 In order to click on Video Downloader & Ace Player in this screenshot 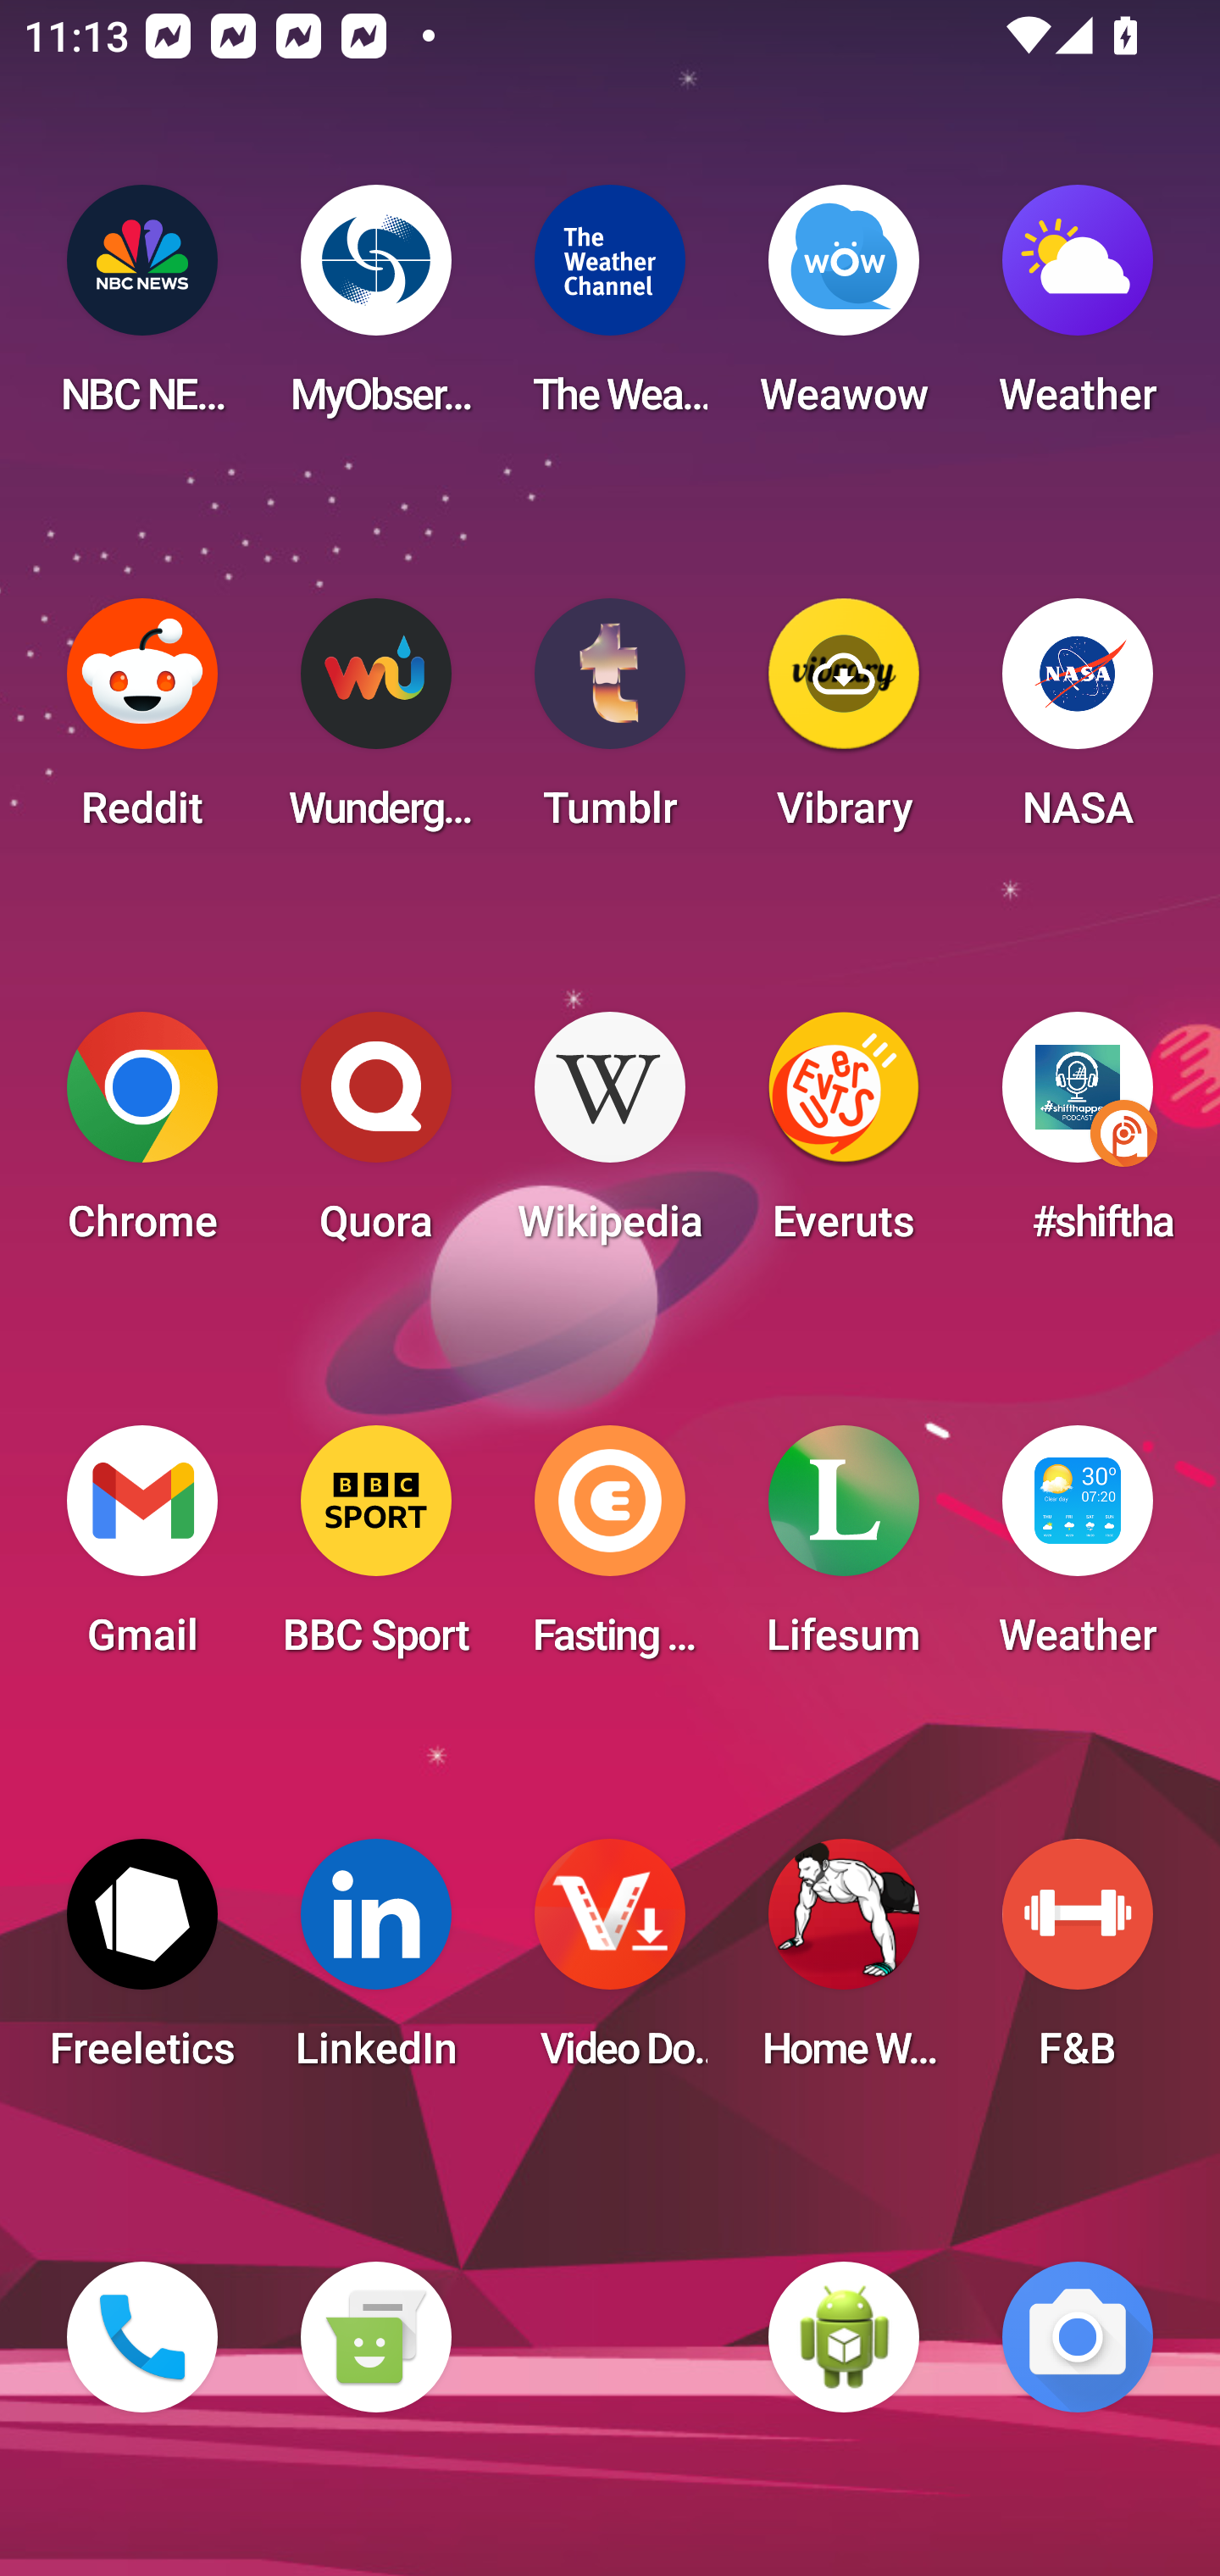, I will do `click(610, 1964)`.